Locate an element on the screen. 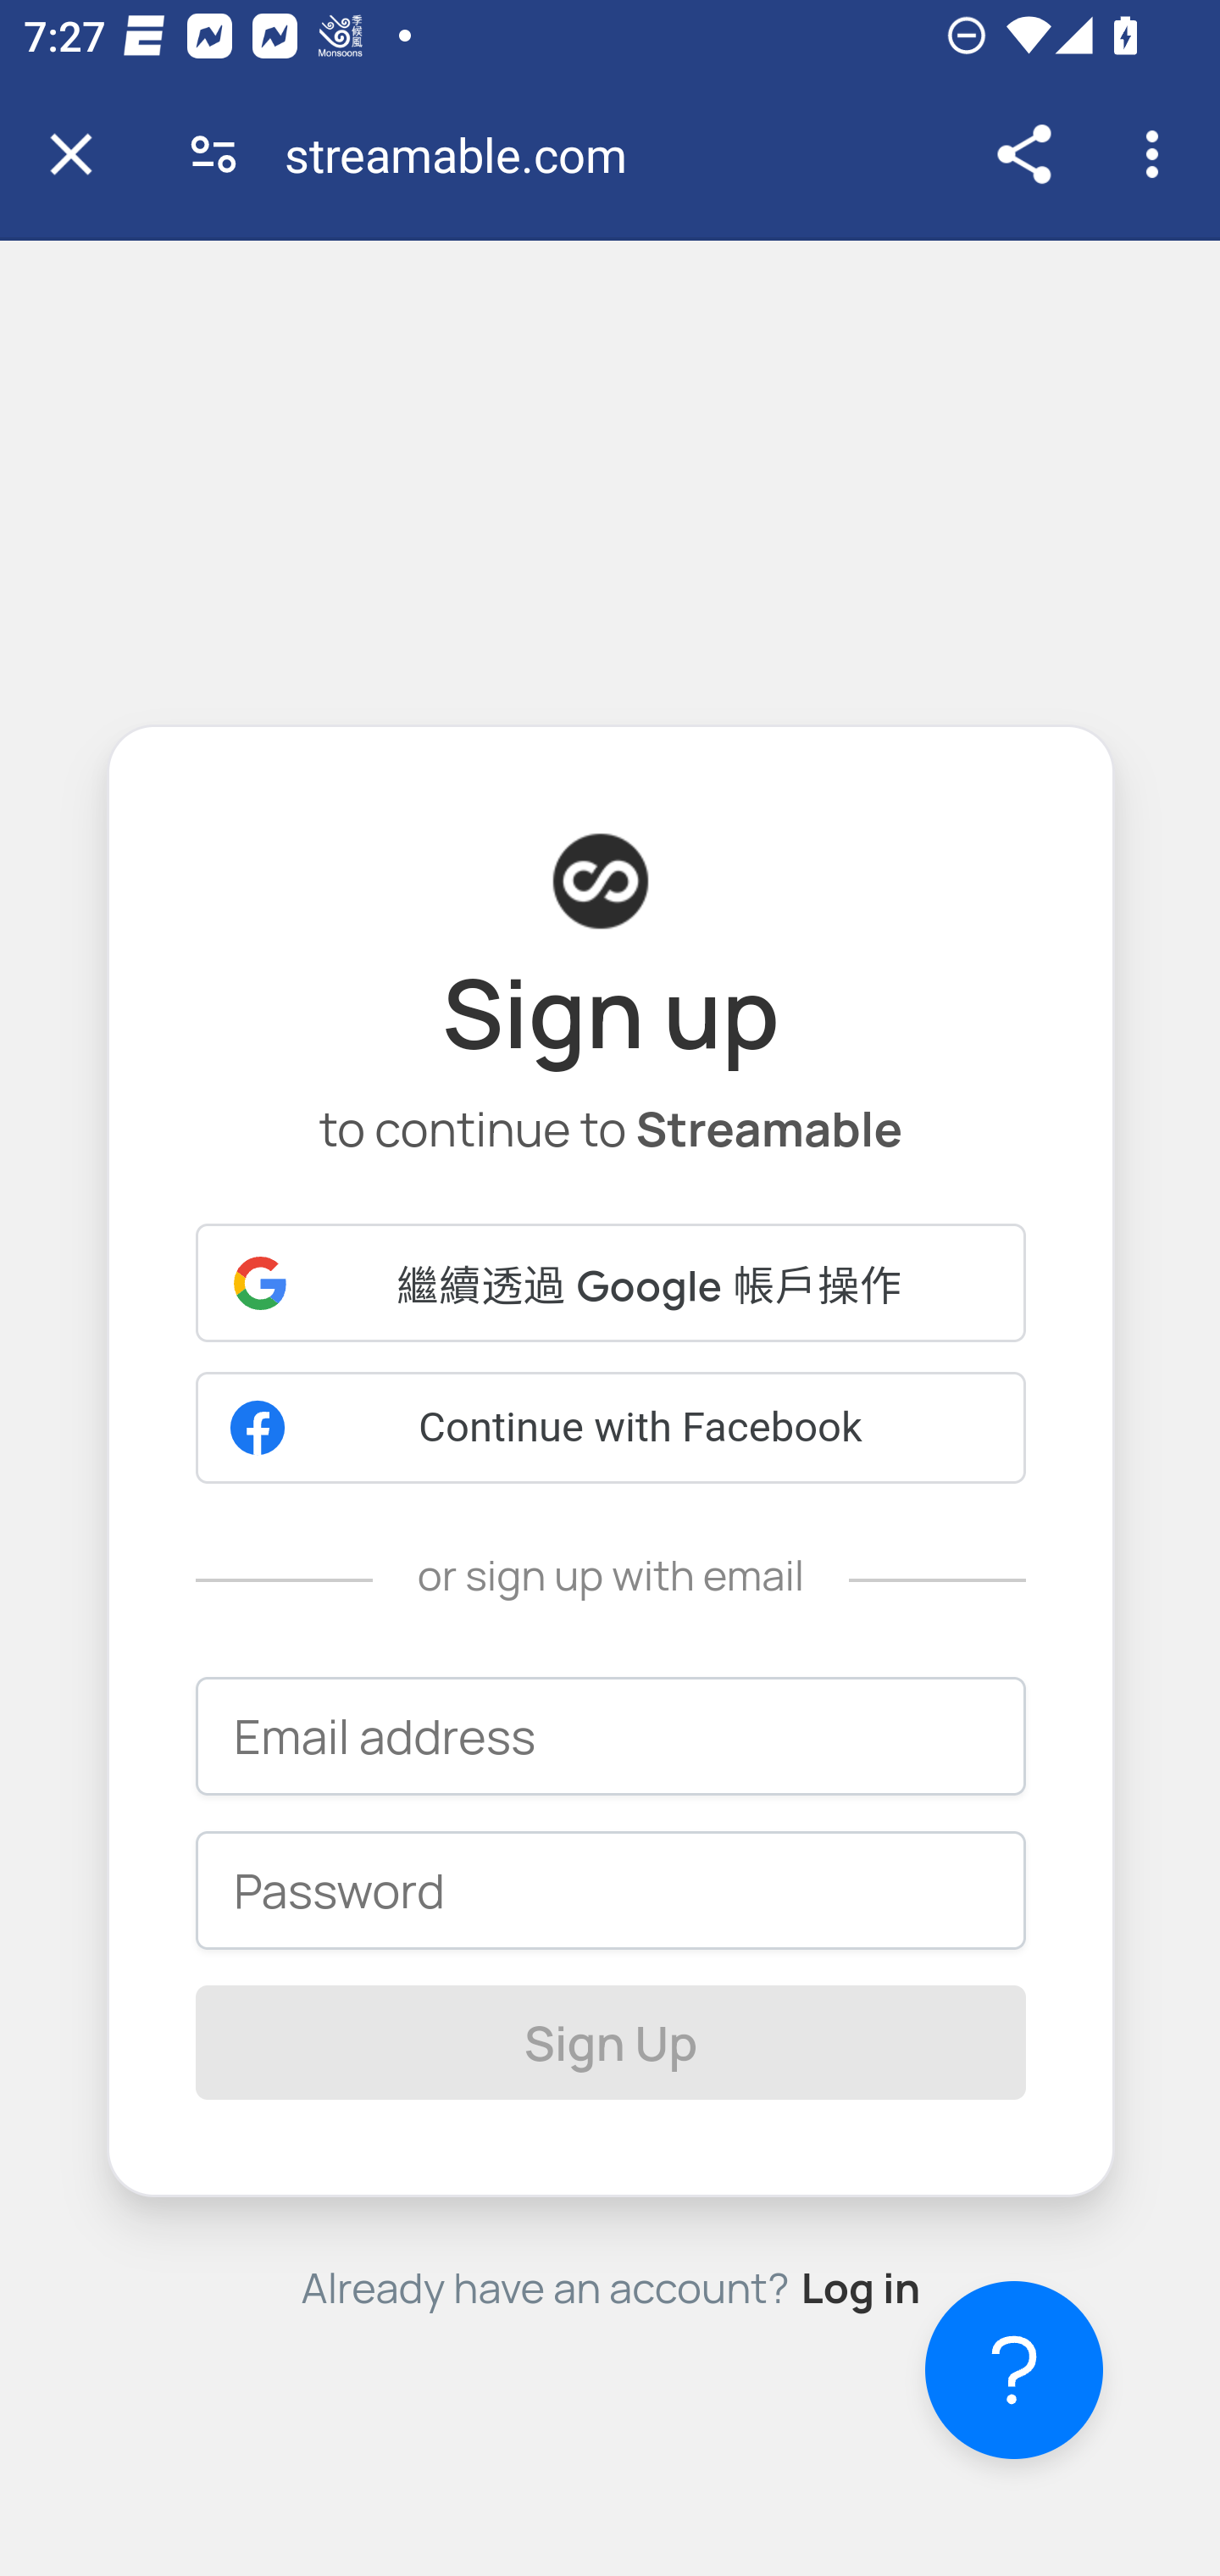 Image resolution: width=1220 pixels, height=2576 pixels. 繼續透過 Google 帳戶操作 is located at coordinates (612, 1281).